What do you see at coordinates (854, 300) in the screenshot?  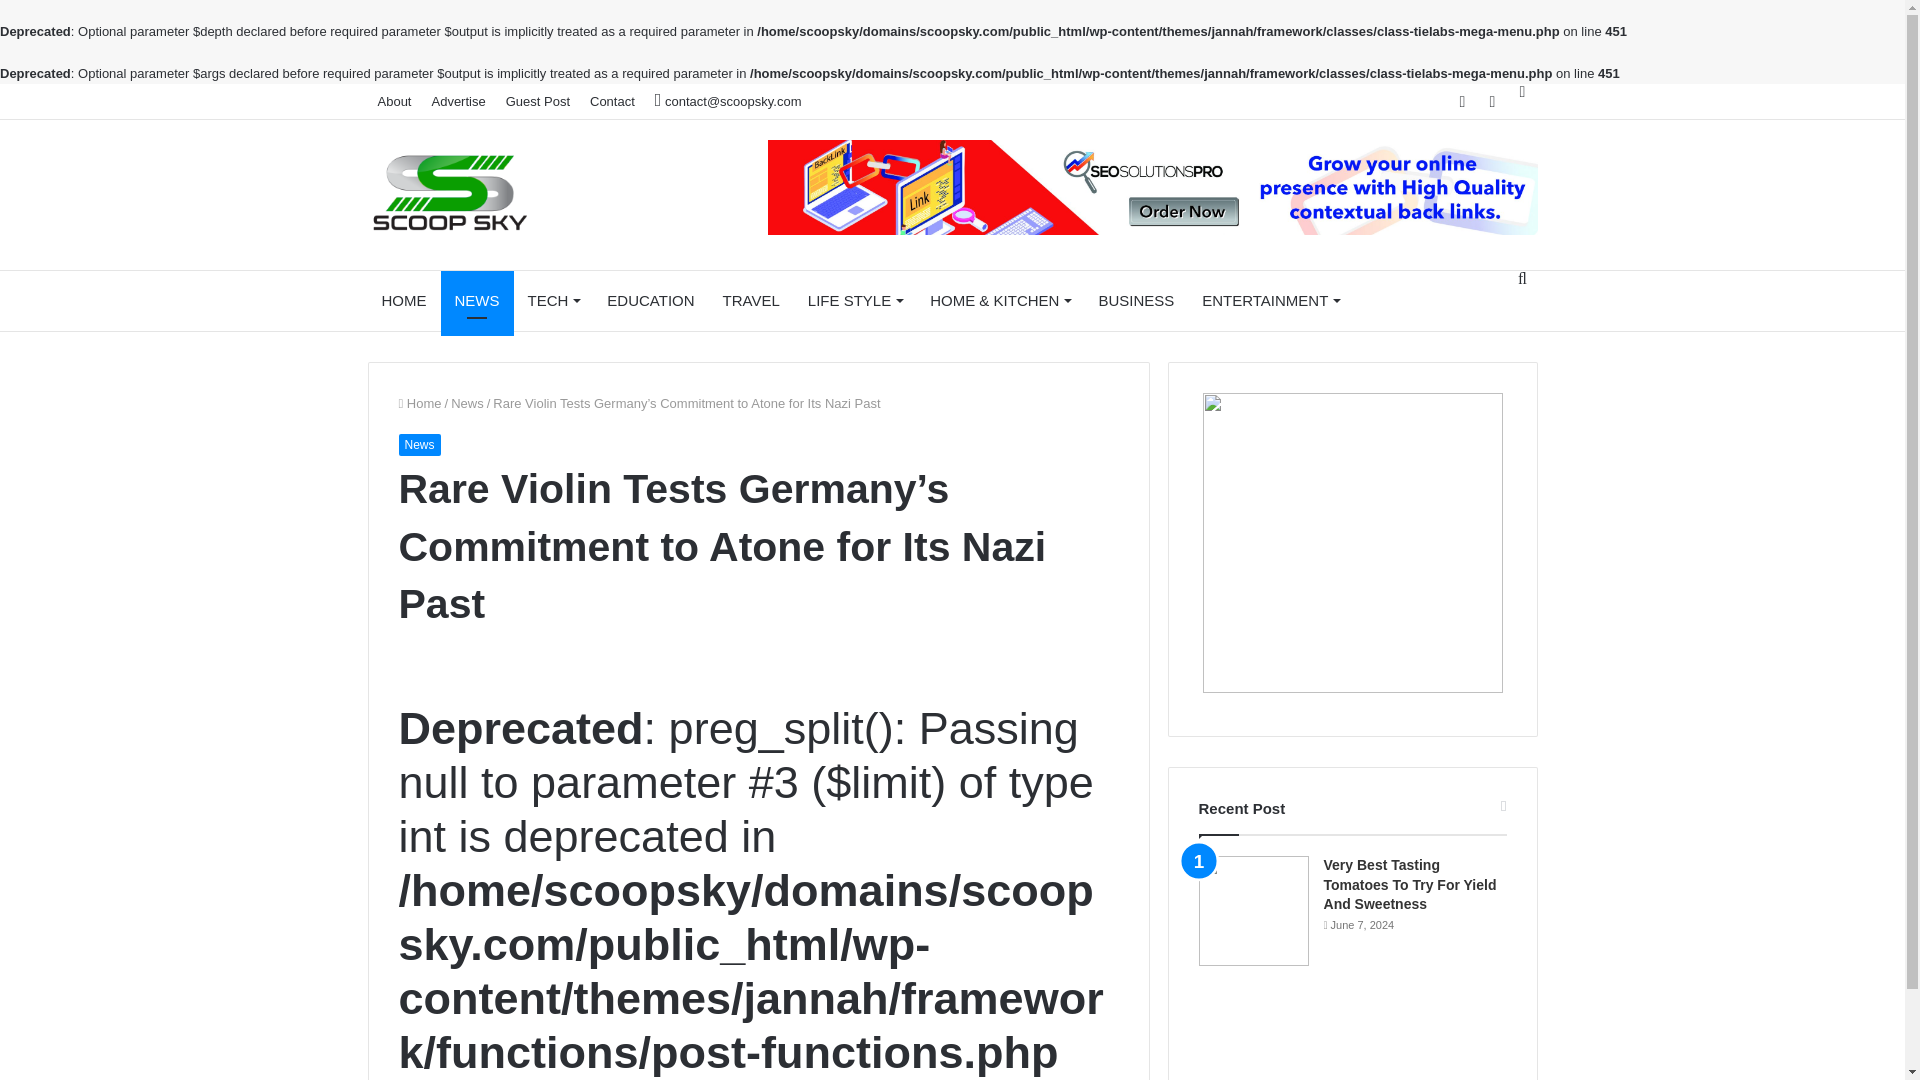 I see `LIFE STYLE` at bounding box center [854, 300].